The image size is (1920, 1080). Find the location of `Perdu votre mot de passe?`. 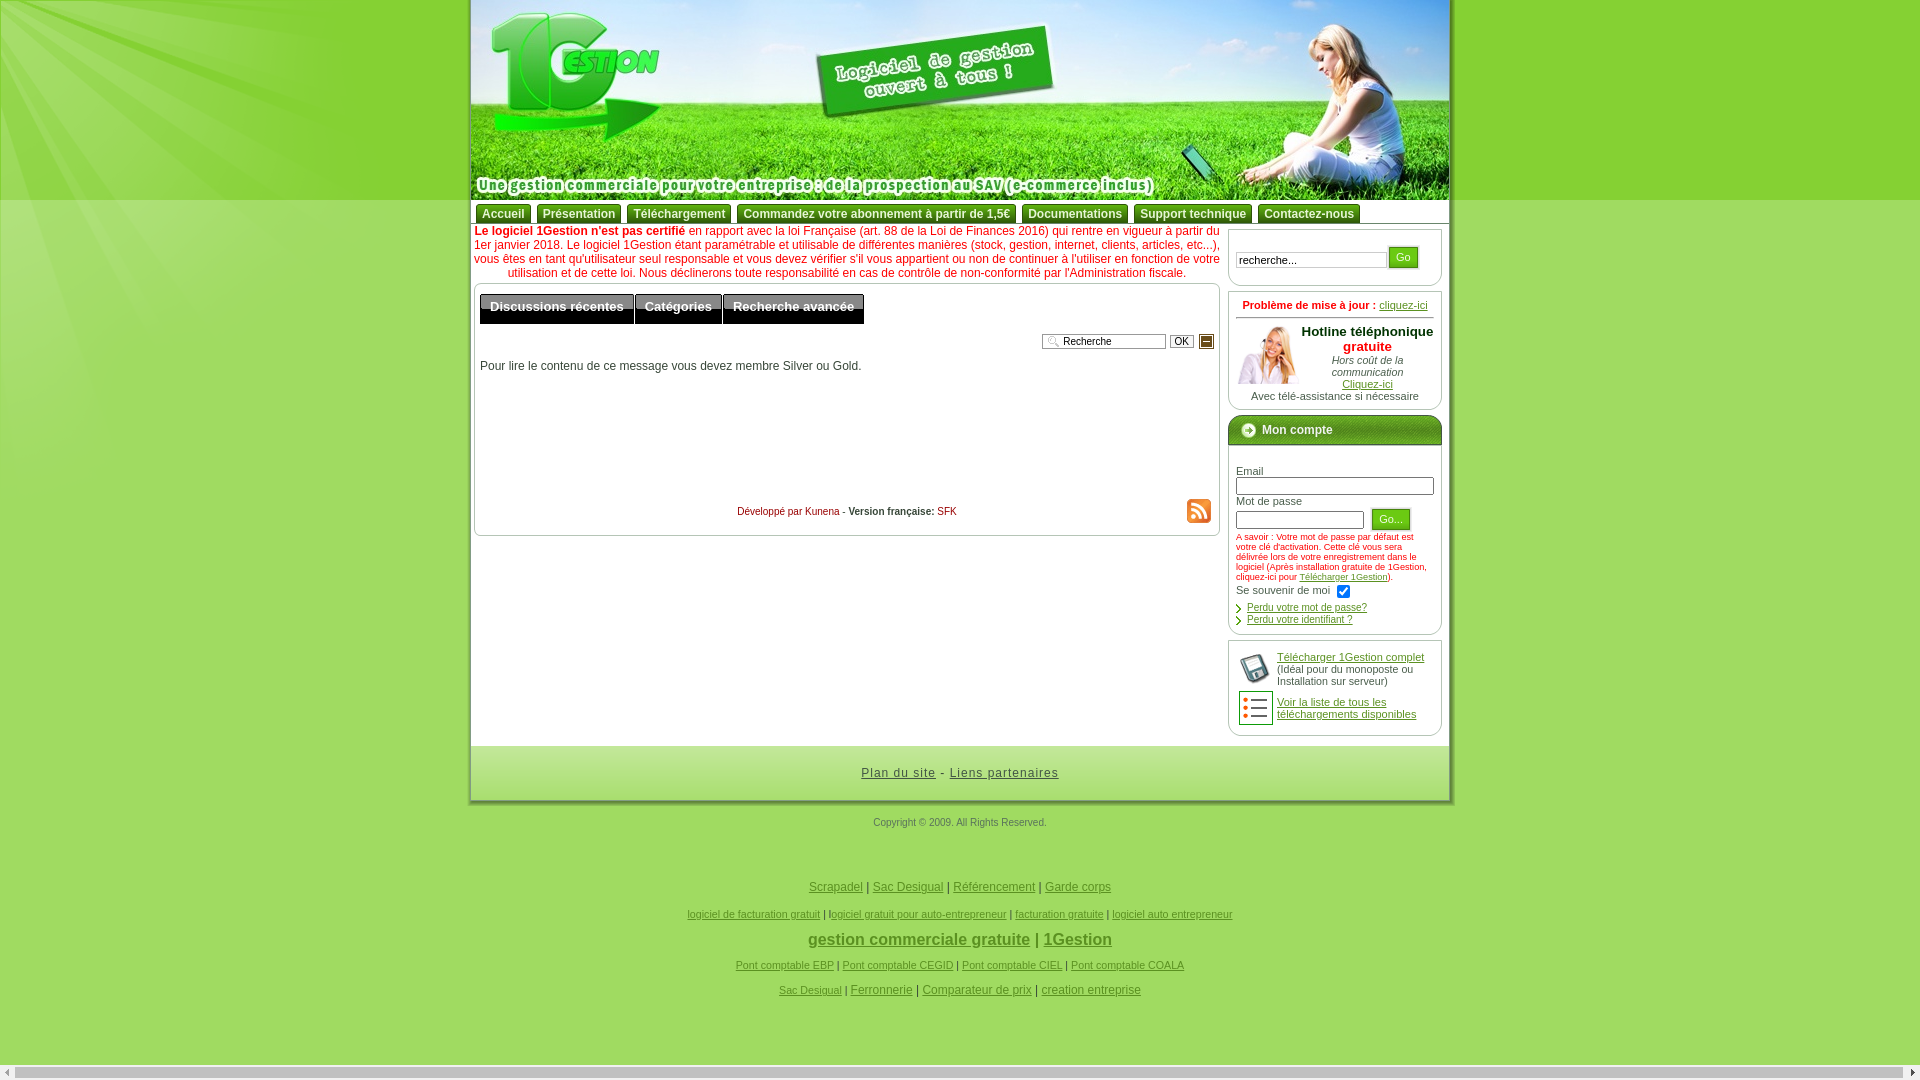

Perdu votre mot de passe? is located at coordinates (1307, 607).